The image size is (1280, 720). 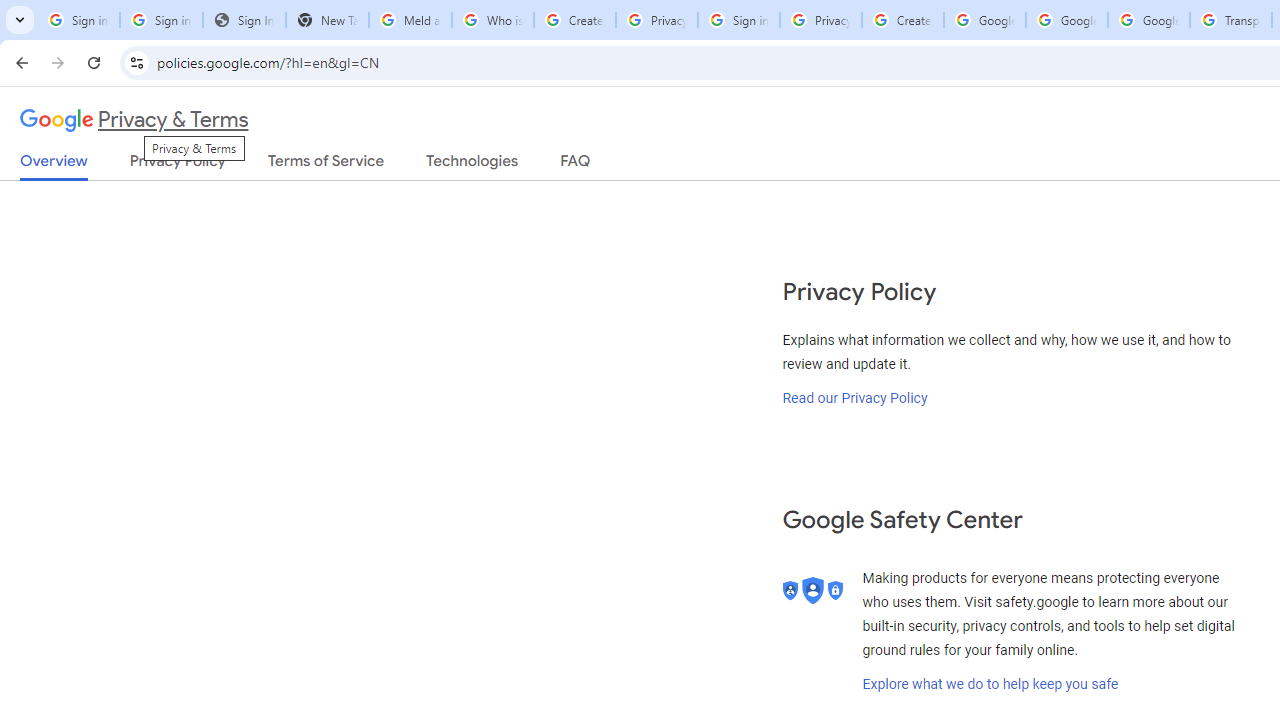 I want to click on Privacy Policy, so click(x=178, y=165).